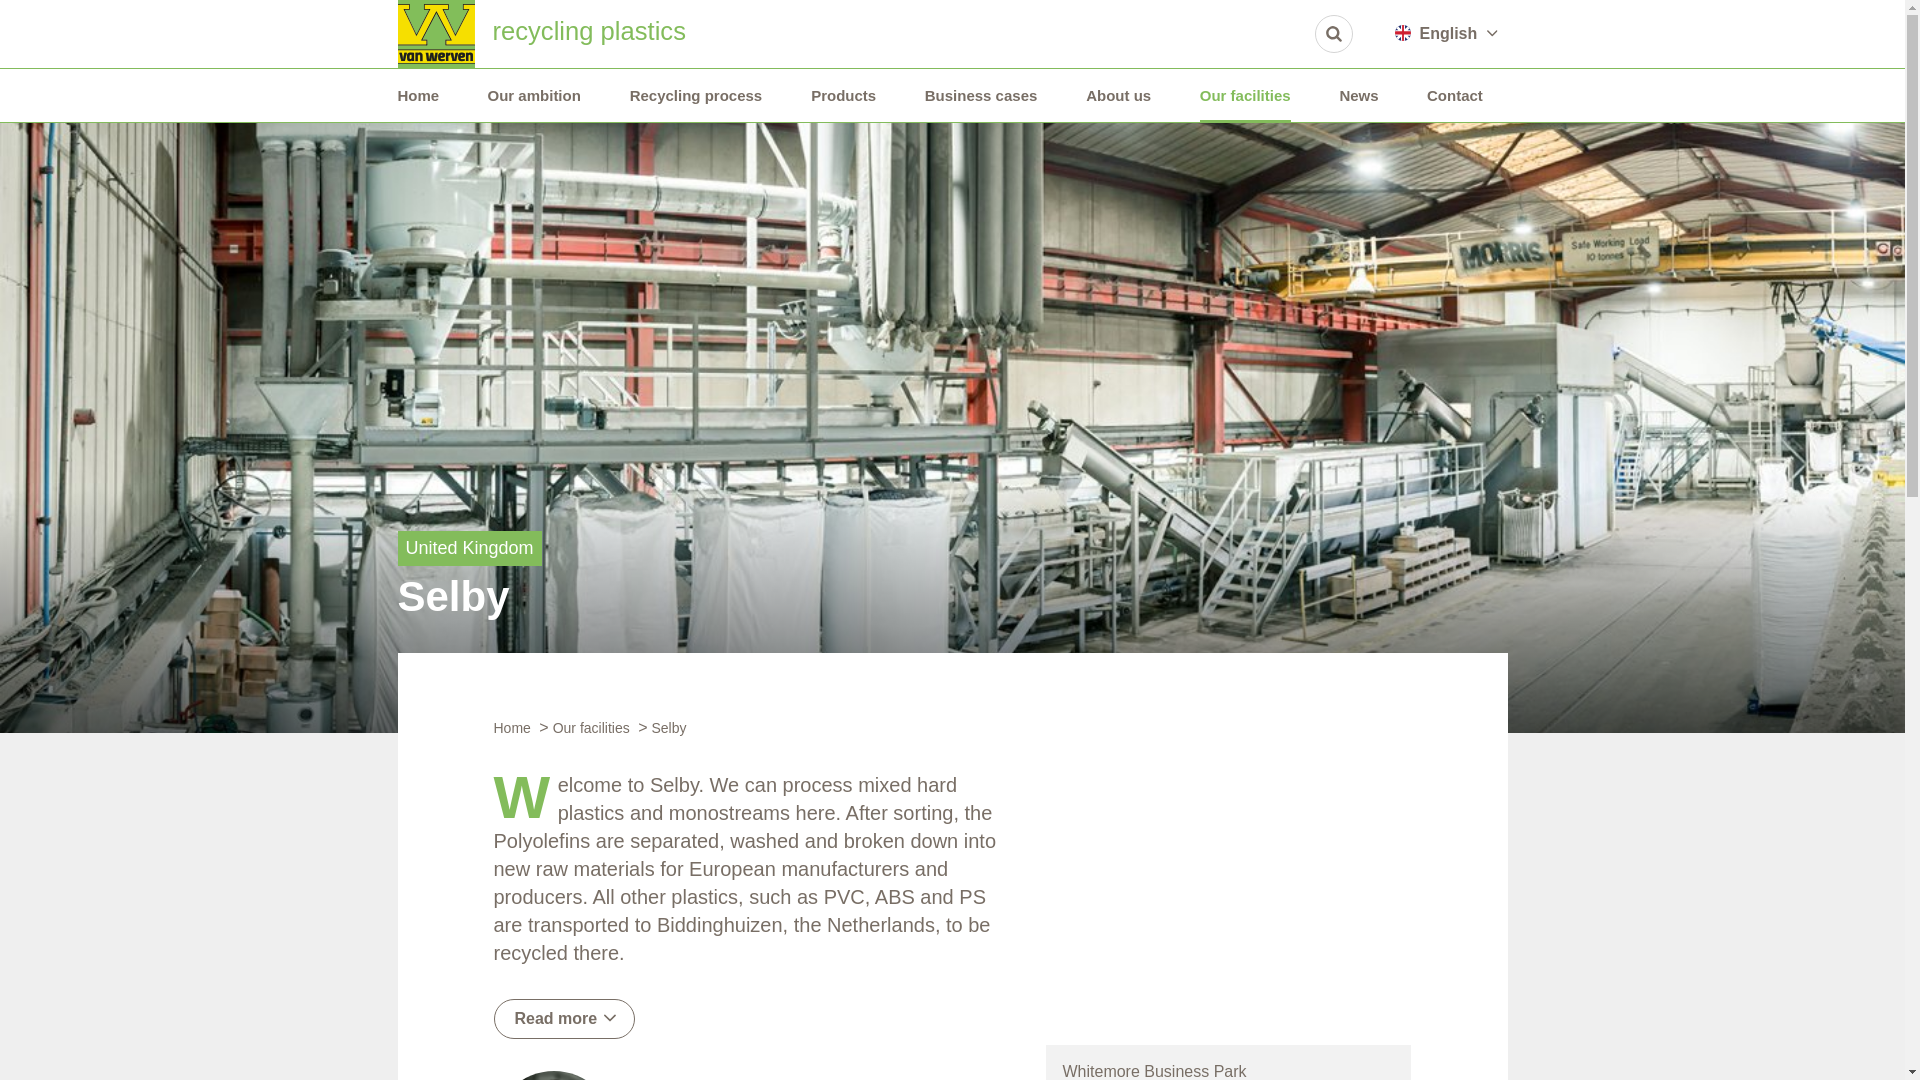  Describe the element at coordinates (696, 96) in the screenshot. I see `Recycling process` at that location.